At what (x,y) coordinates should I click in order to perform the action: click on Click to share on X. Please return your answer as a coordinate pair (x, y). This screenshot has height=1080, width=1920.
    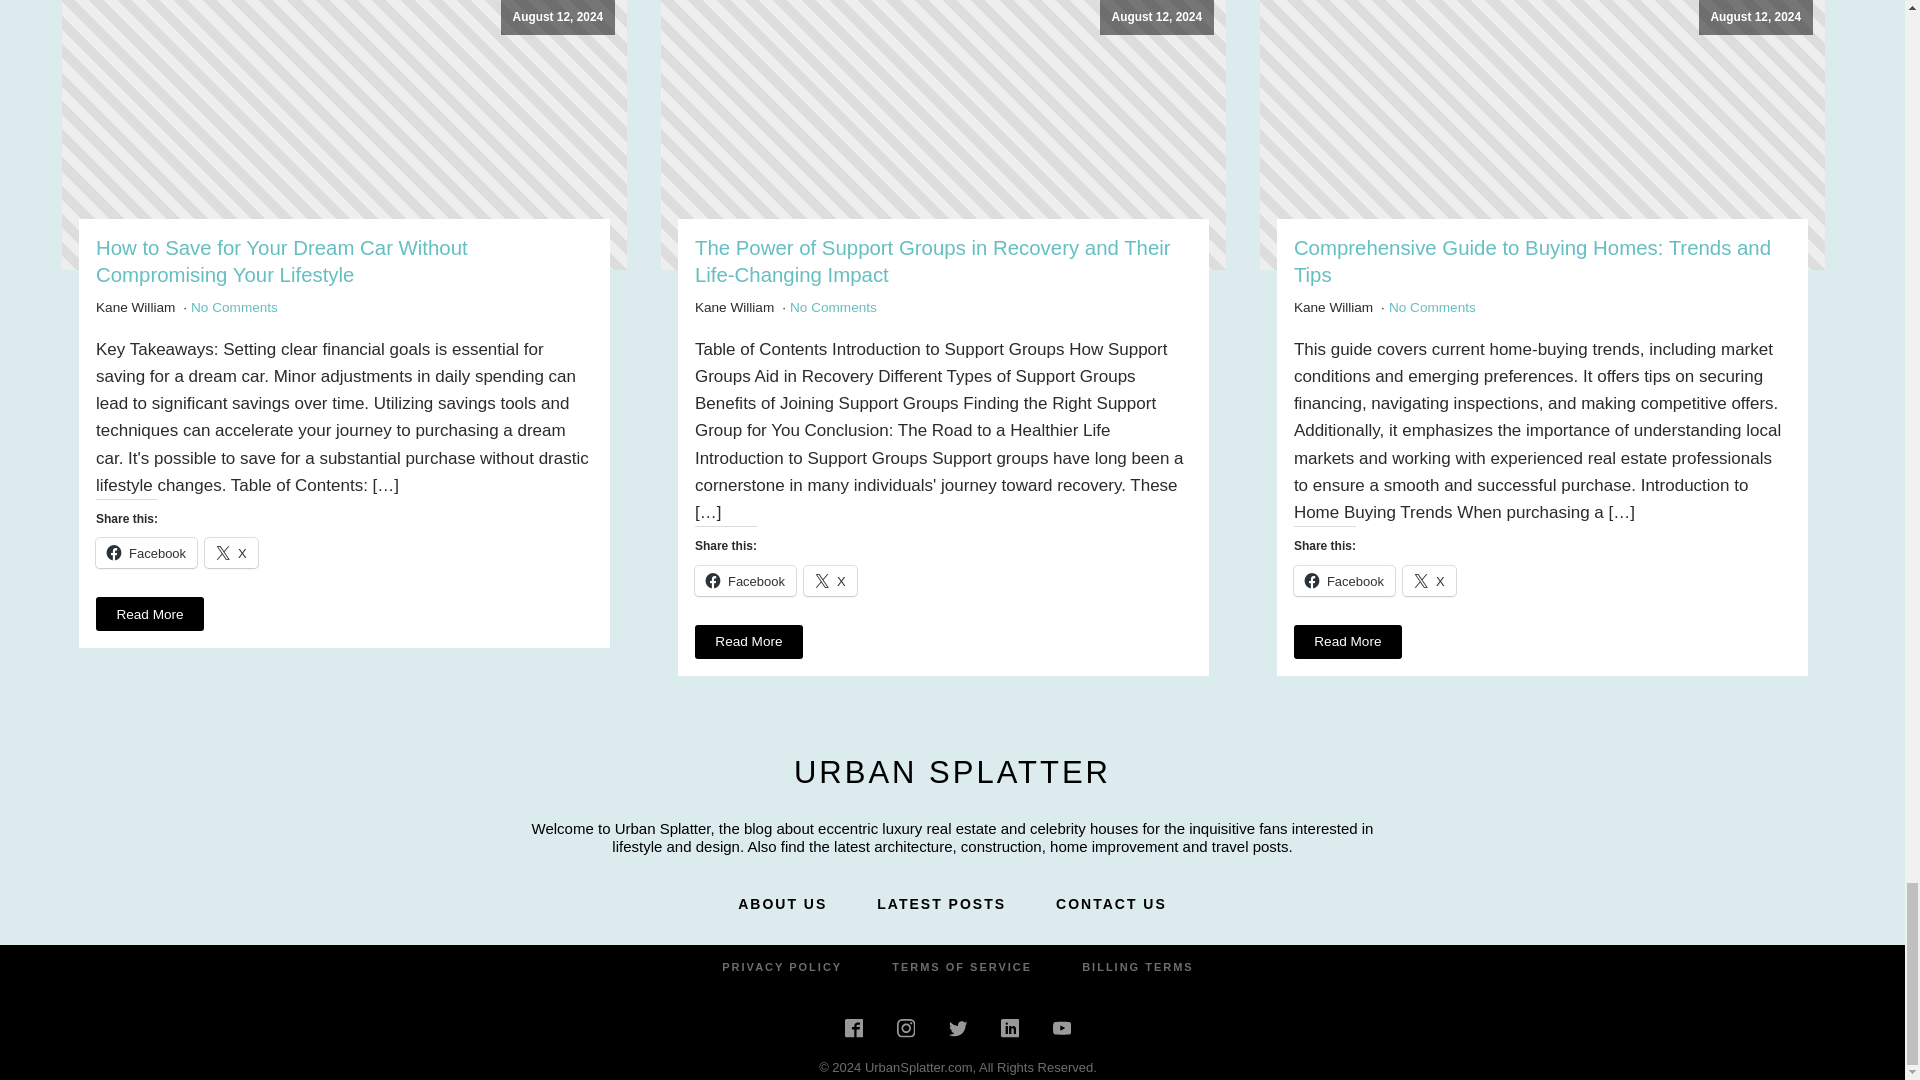
    Looking at the image, I should click on (231, 552).